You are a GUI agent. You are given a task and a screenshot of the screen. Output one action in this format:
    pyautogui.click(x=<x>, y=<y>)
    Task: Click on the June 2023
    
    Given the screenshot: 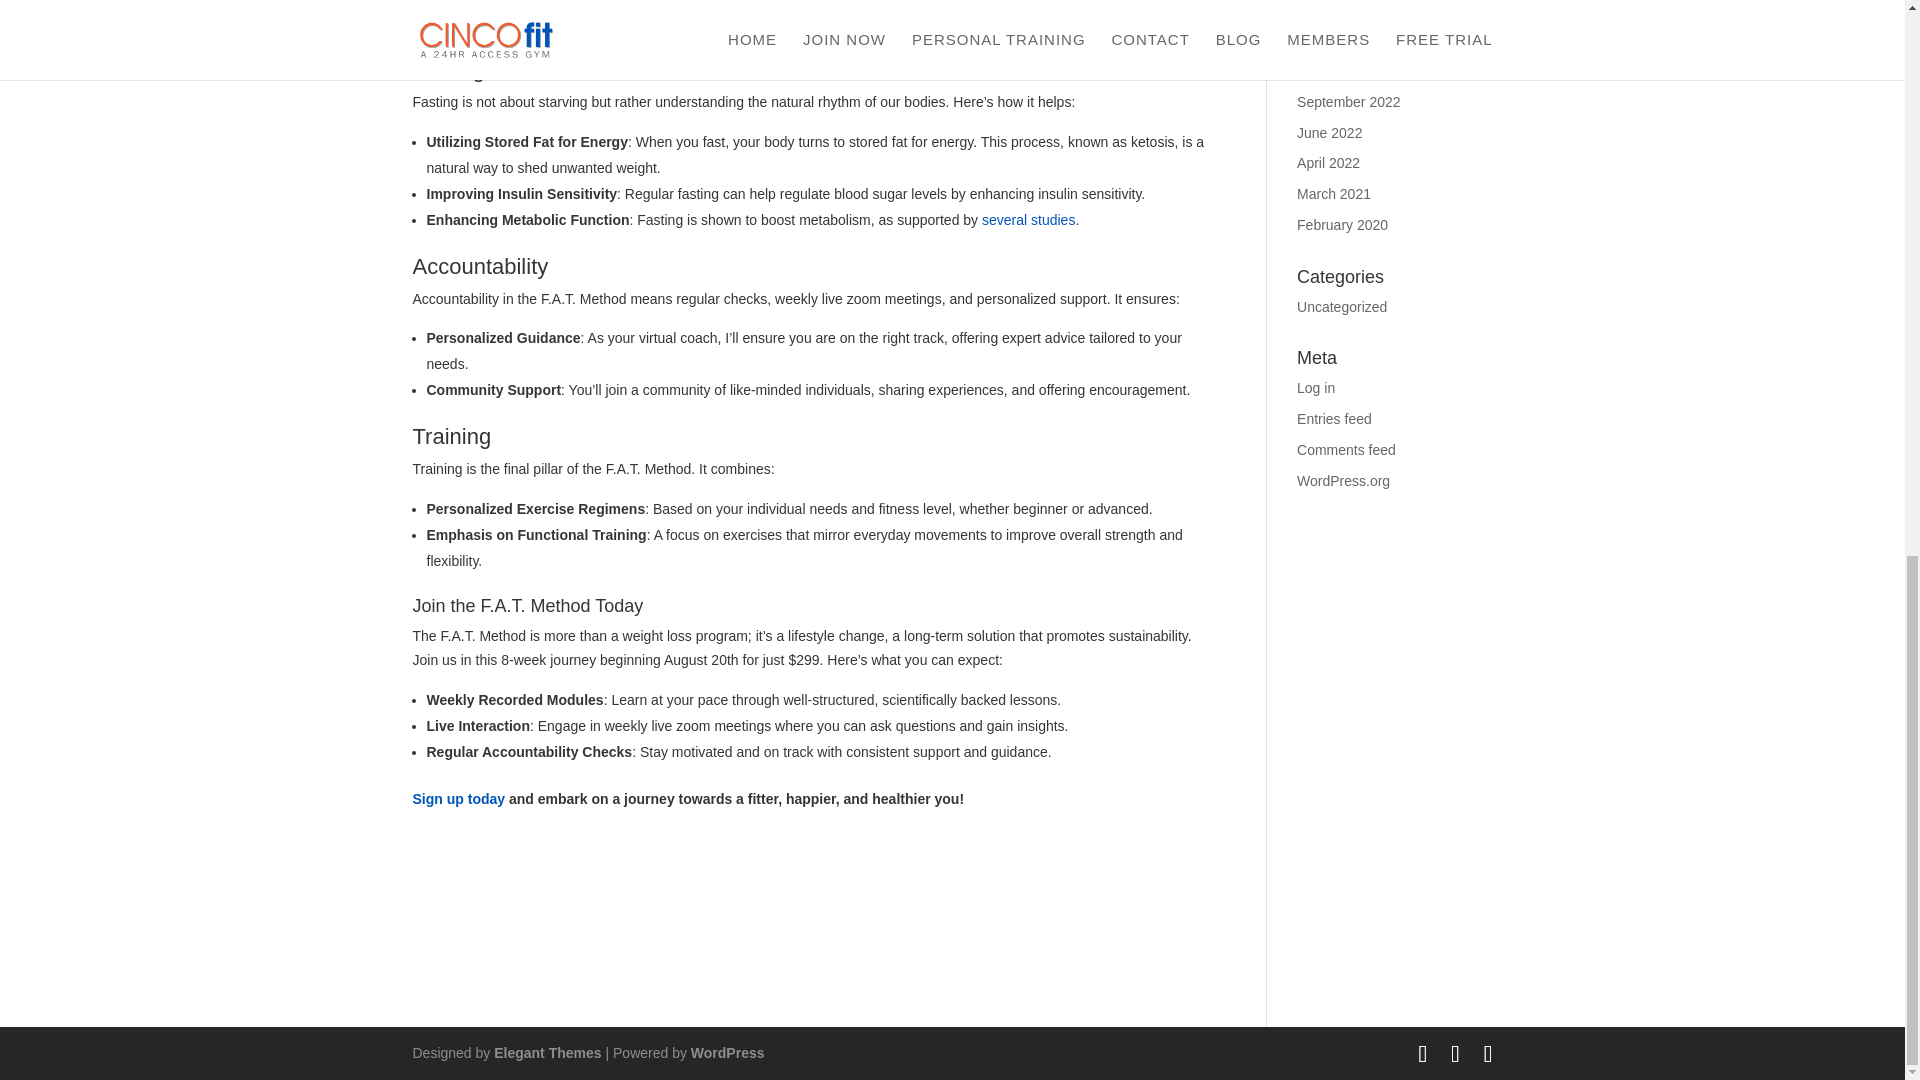 What is the action you would take?
    pyautogui.click(x=1329, y=9)
    